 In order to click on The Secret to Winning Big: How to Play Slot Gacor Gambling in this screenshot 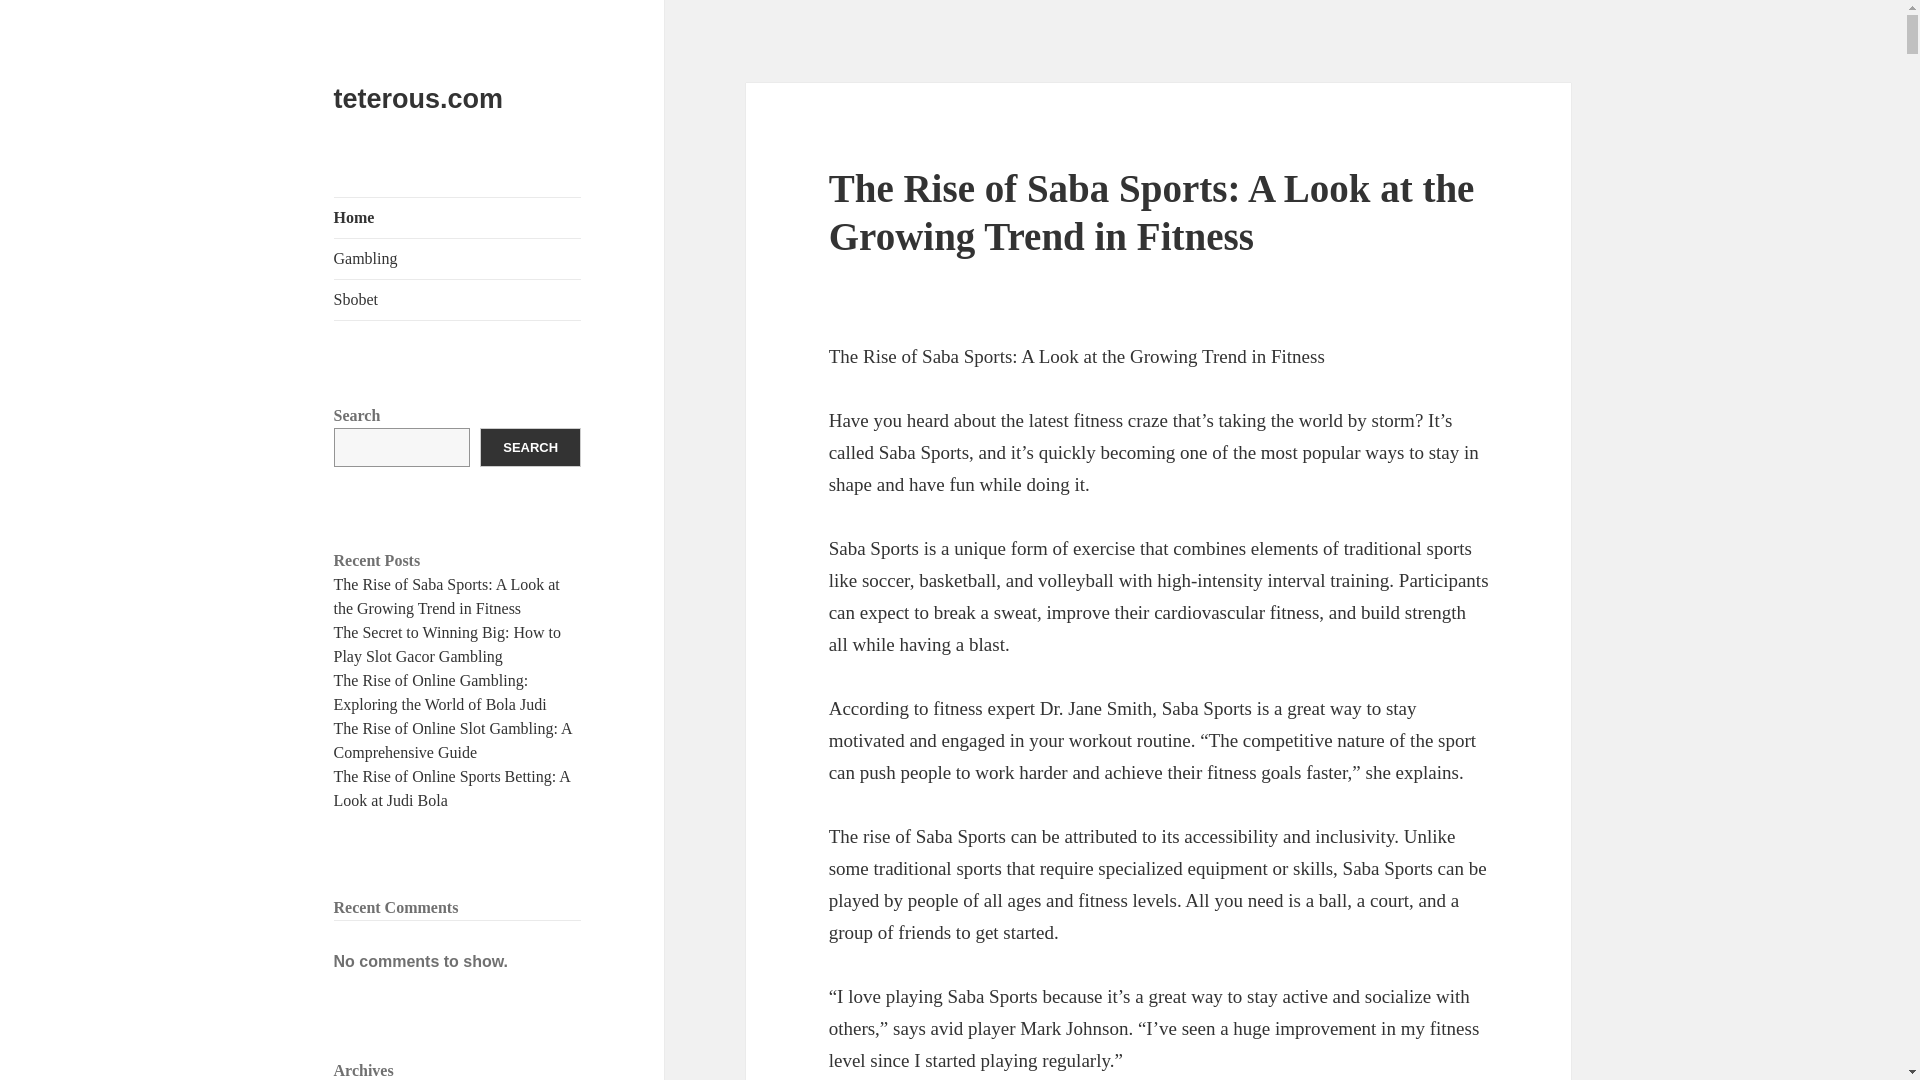, I will do `click(447, 644)`.